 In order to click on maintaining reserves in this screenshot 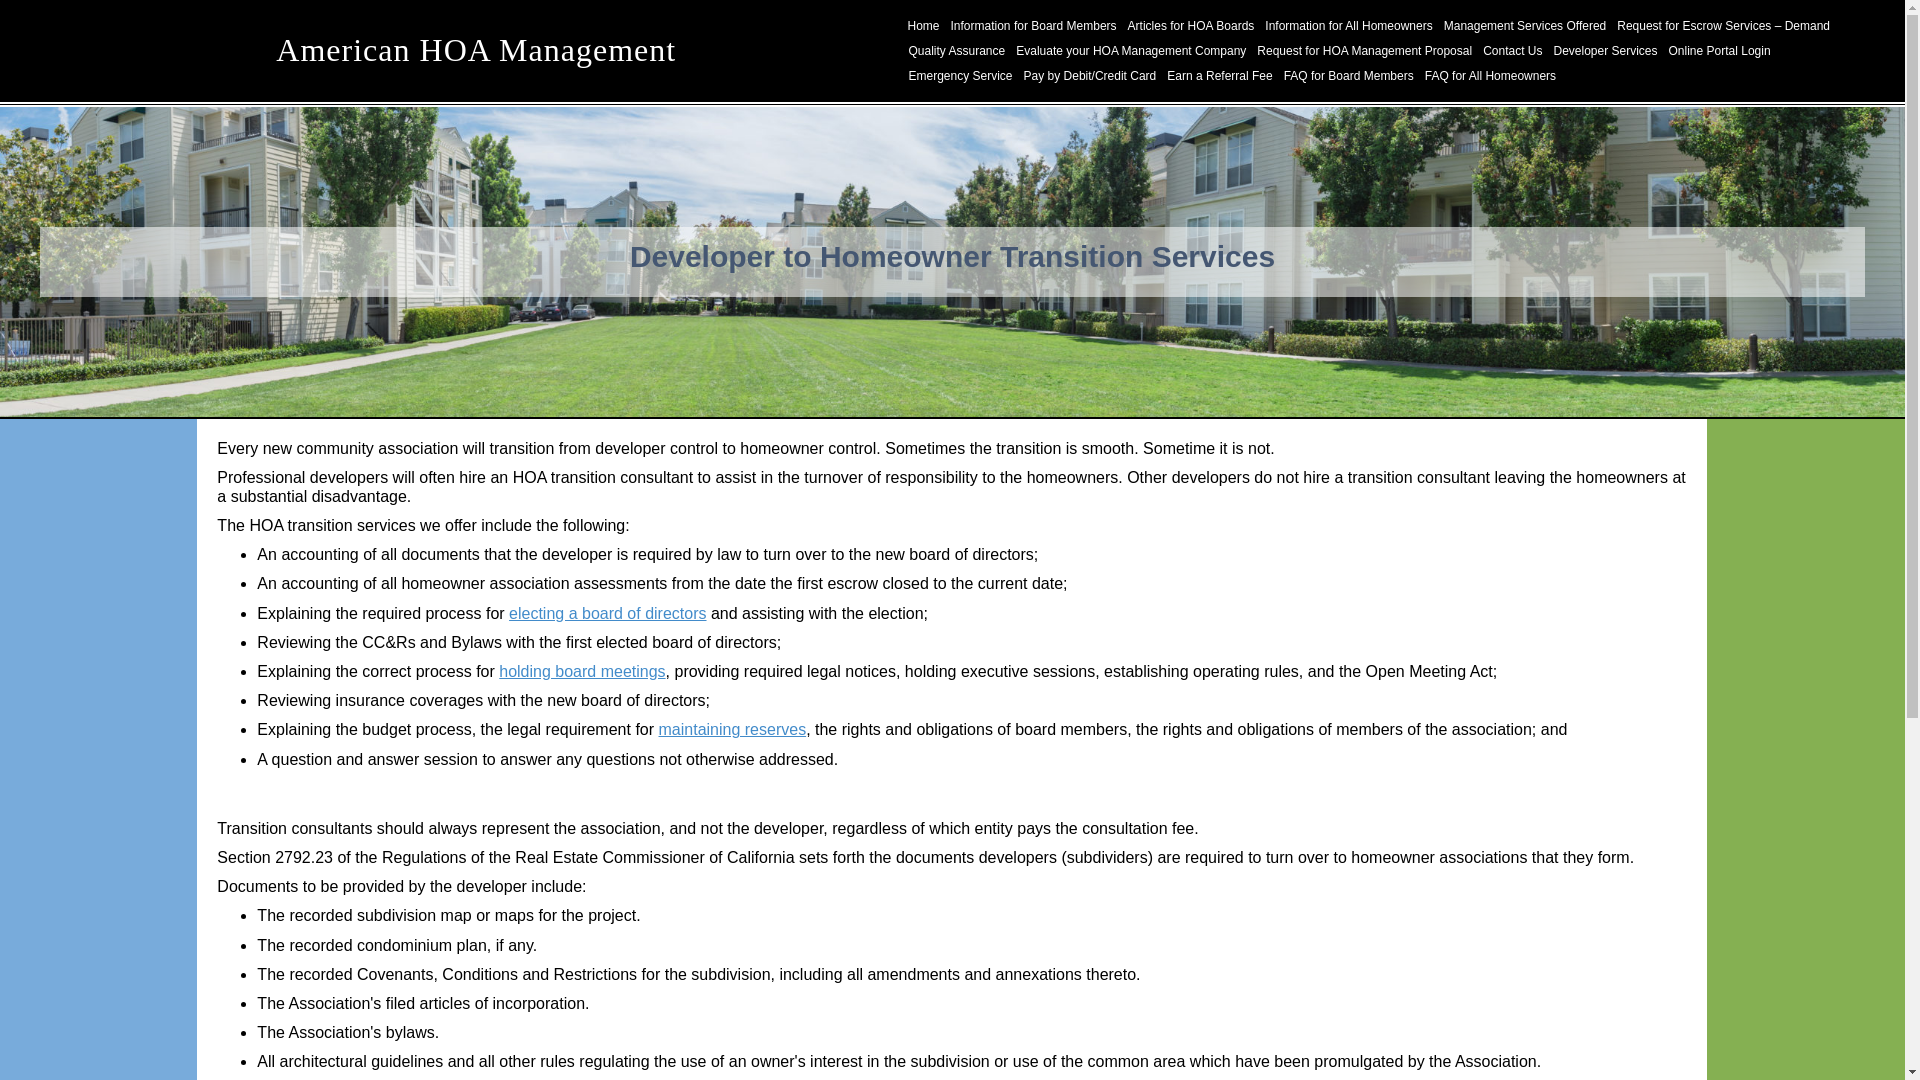, I will do `click(732, 729)`.